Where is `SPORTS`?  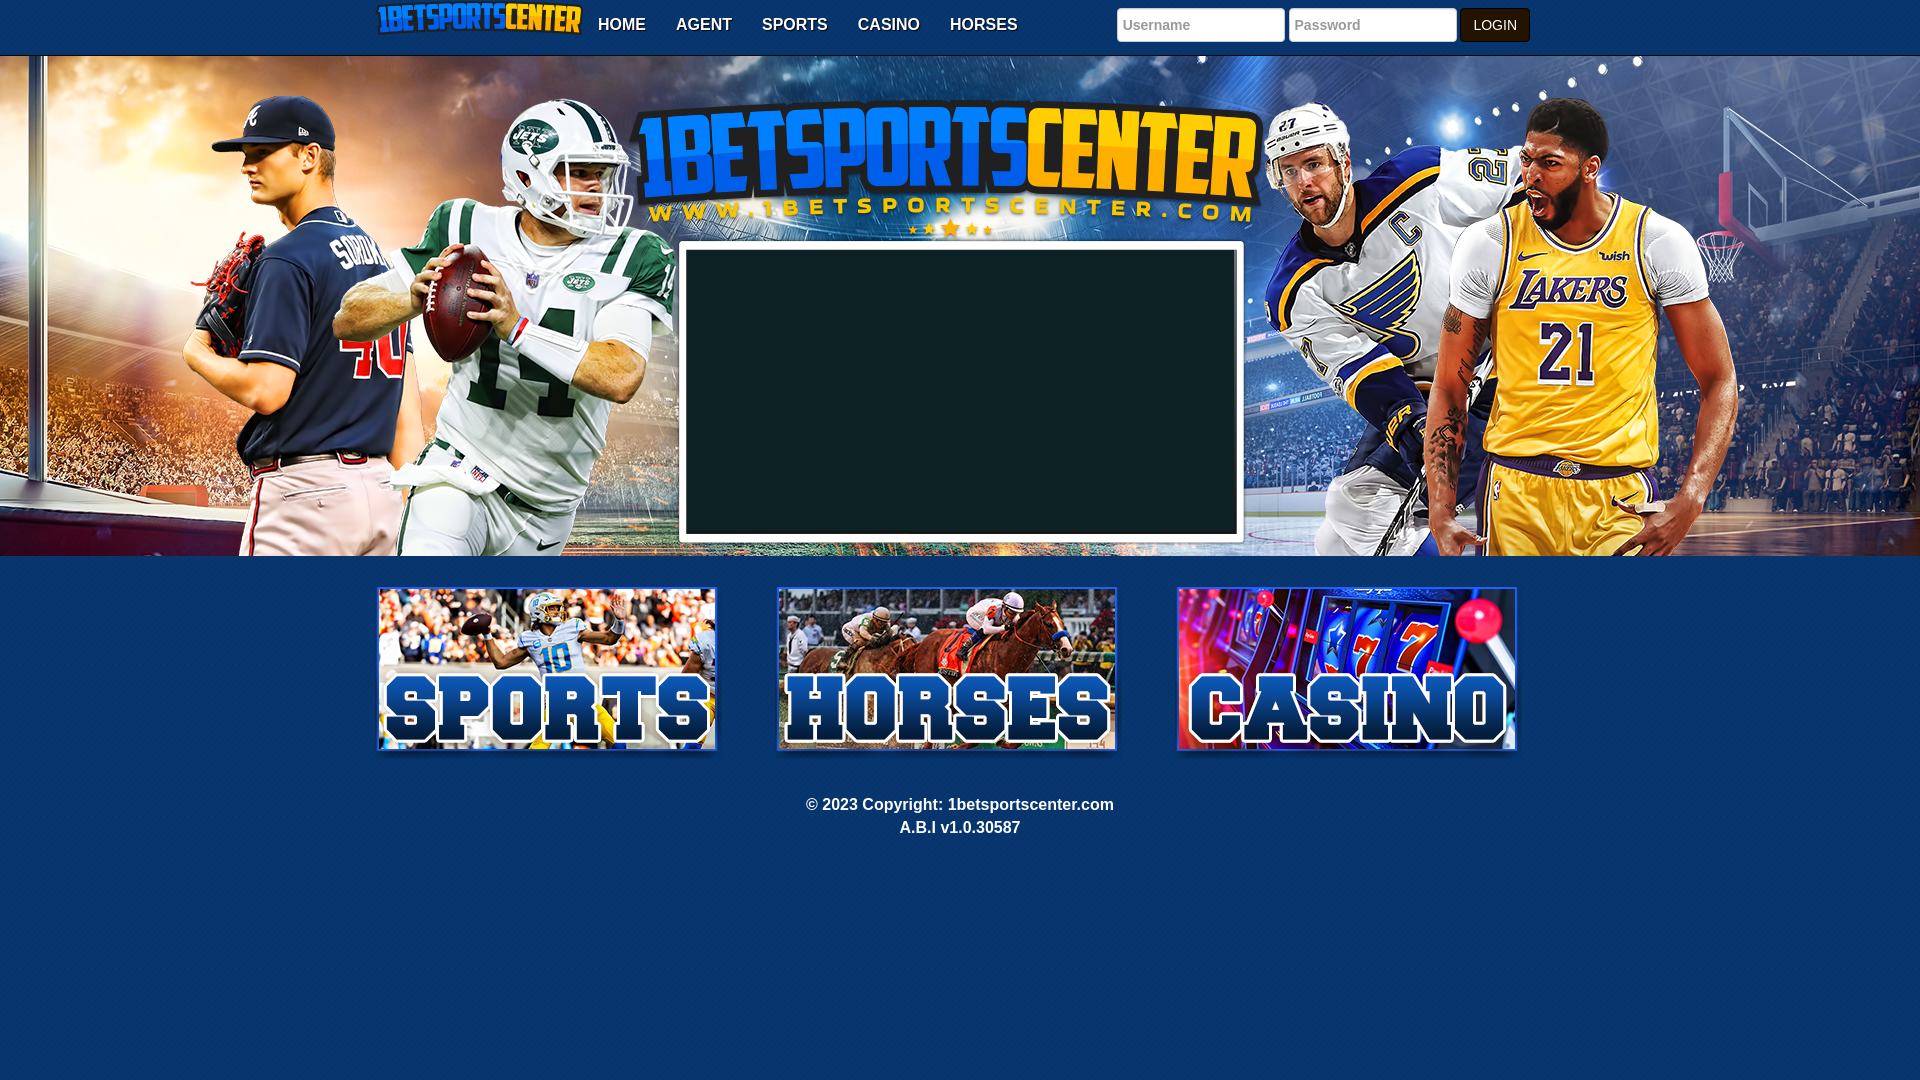 SPORTS is located at coordinates (795, 25).